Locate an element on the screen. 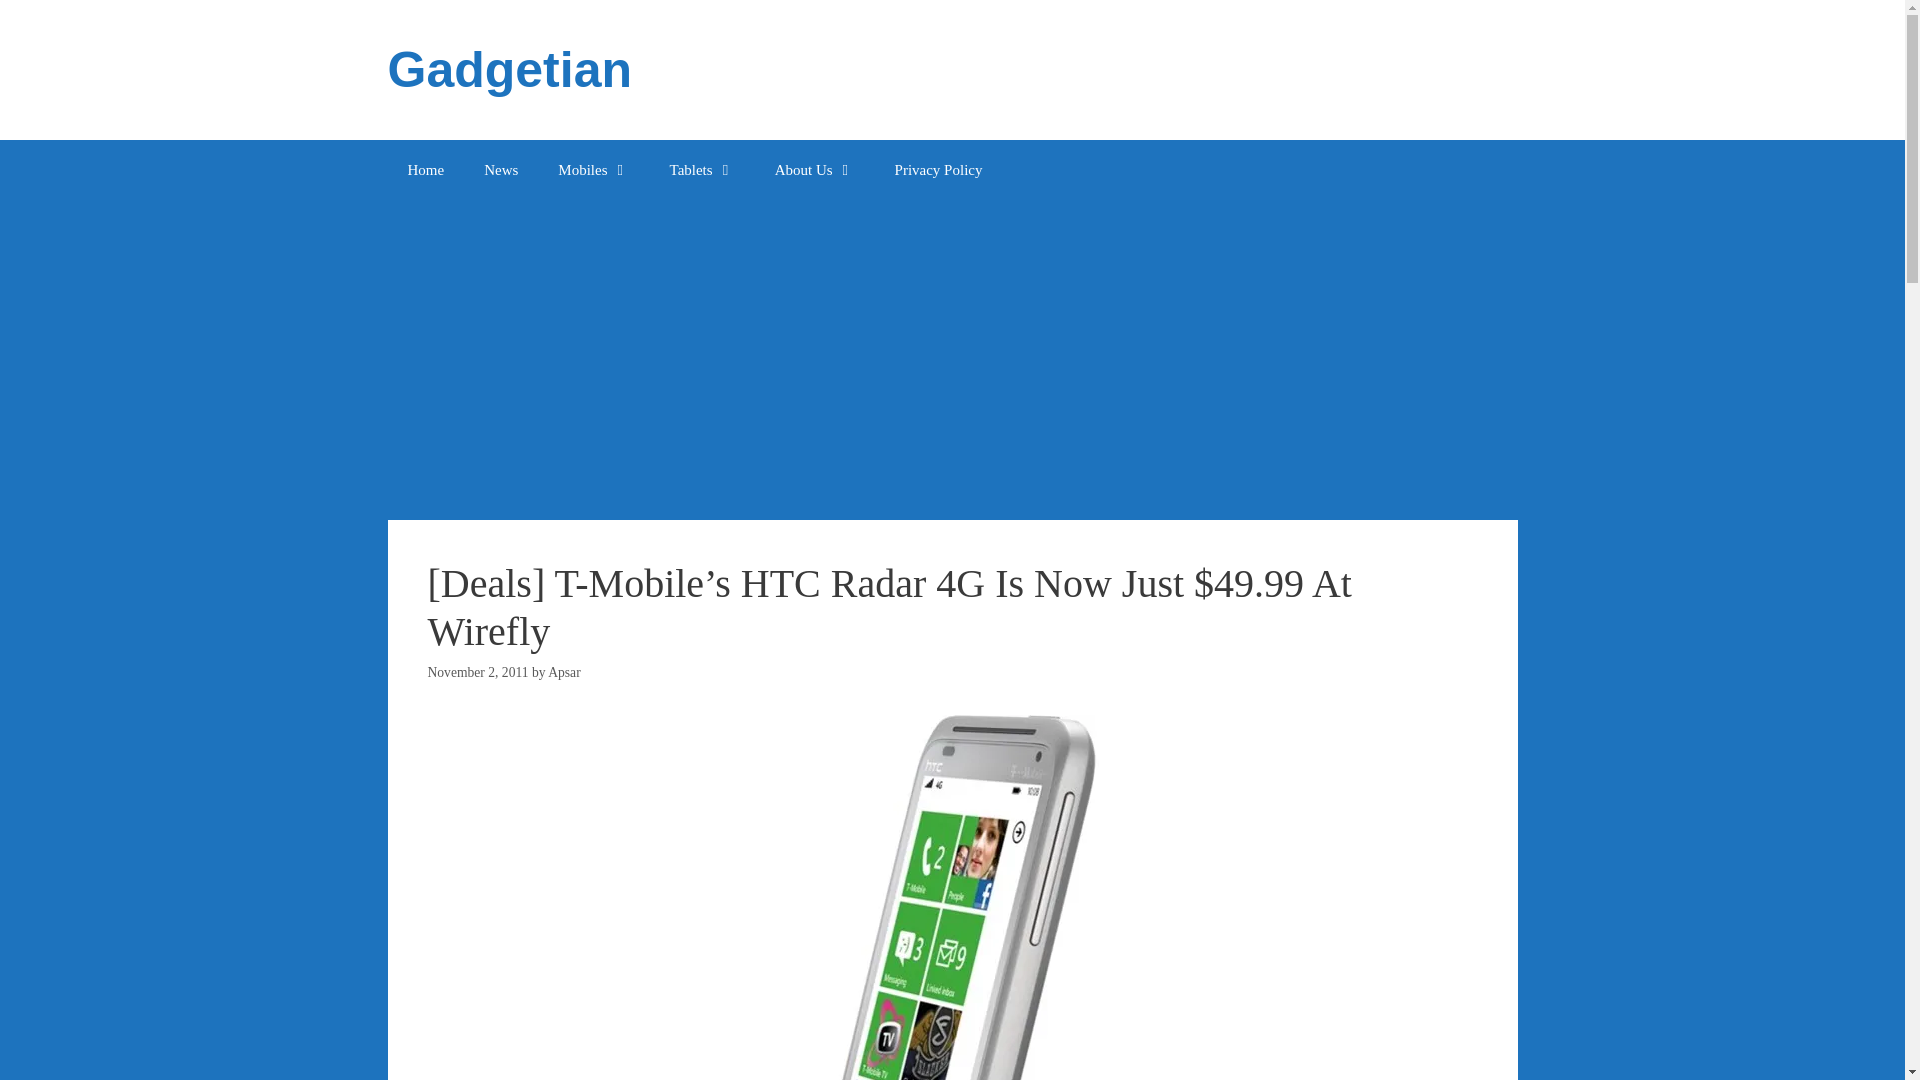 The image size is (1920, 1080). Gadgetian is located at coordinates (509, 70).